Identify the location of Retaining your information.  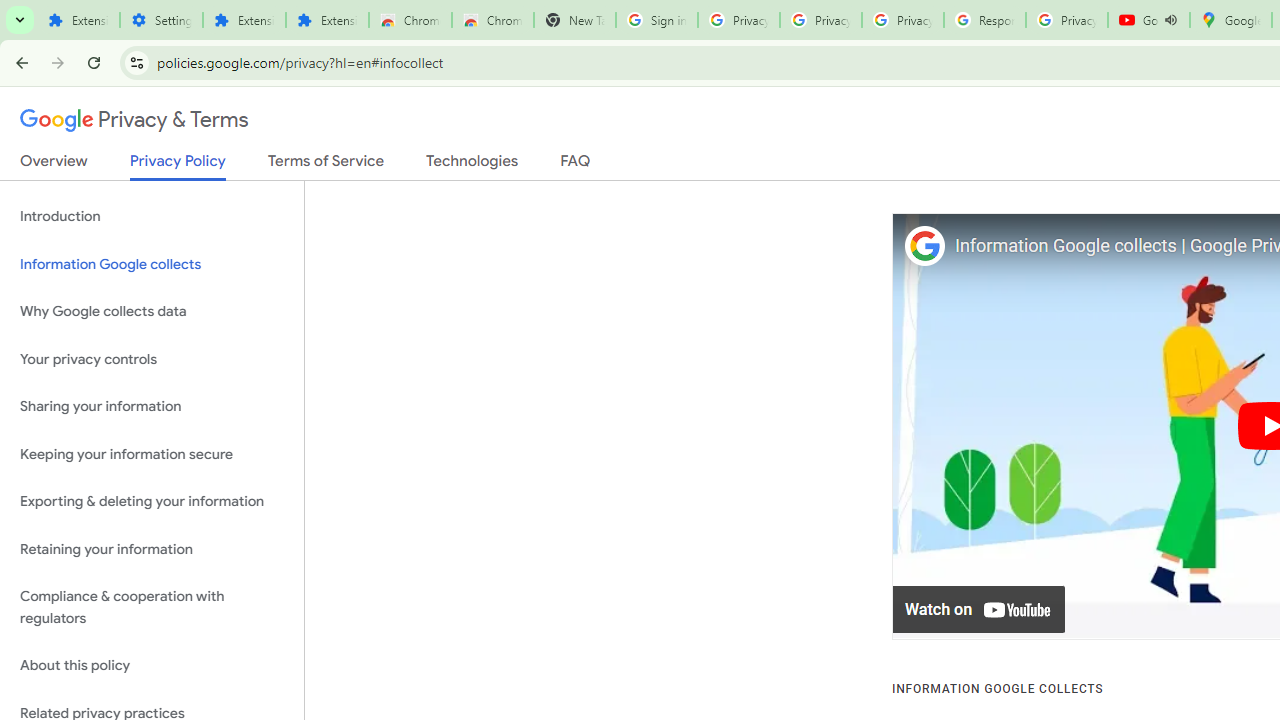
(152, 548).